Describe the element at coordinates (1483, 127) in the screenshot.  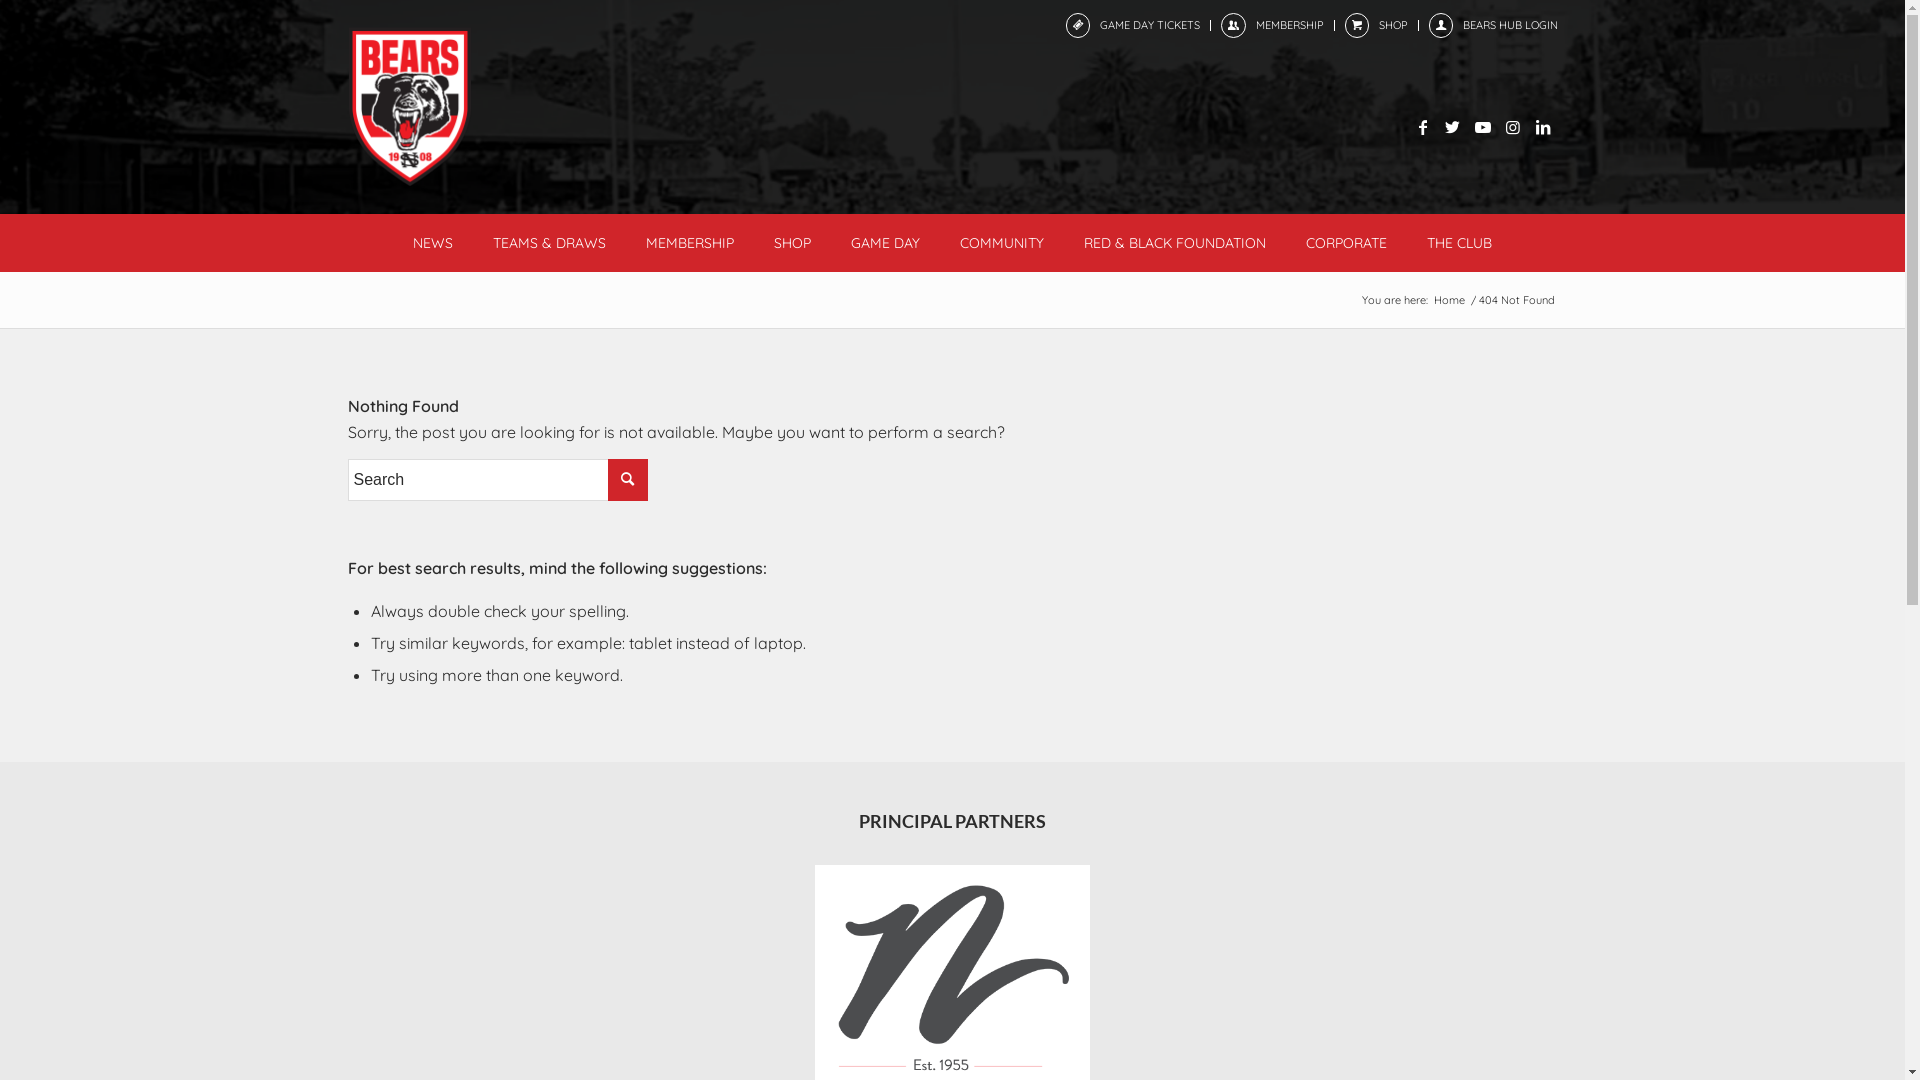
I see `Youtube` at that location.